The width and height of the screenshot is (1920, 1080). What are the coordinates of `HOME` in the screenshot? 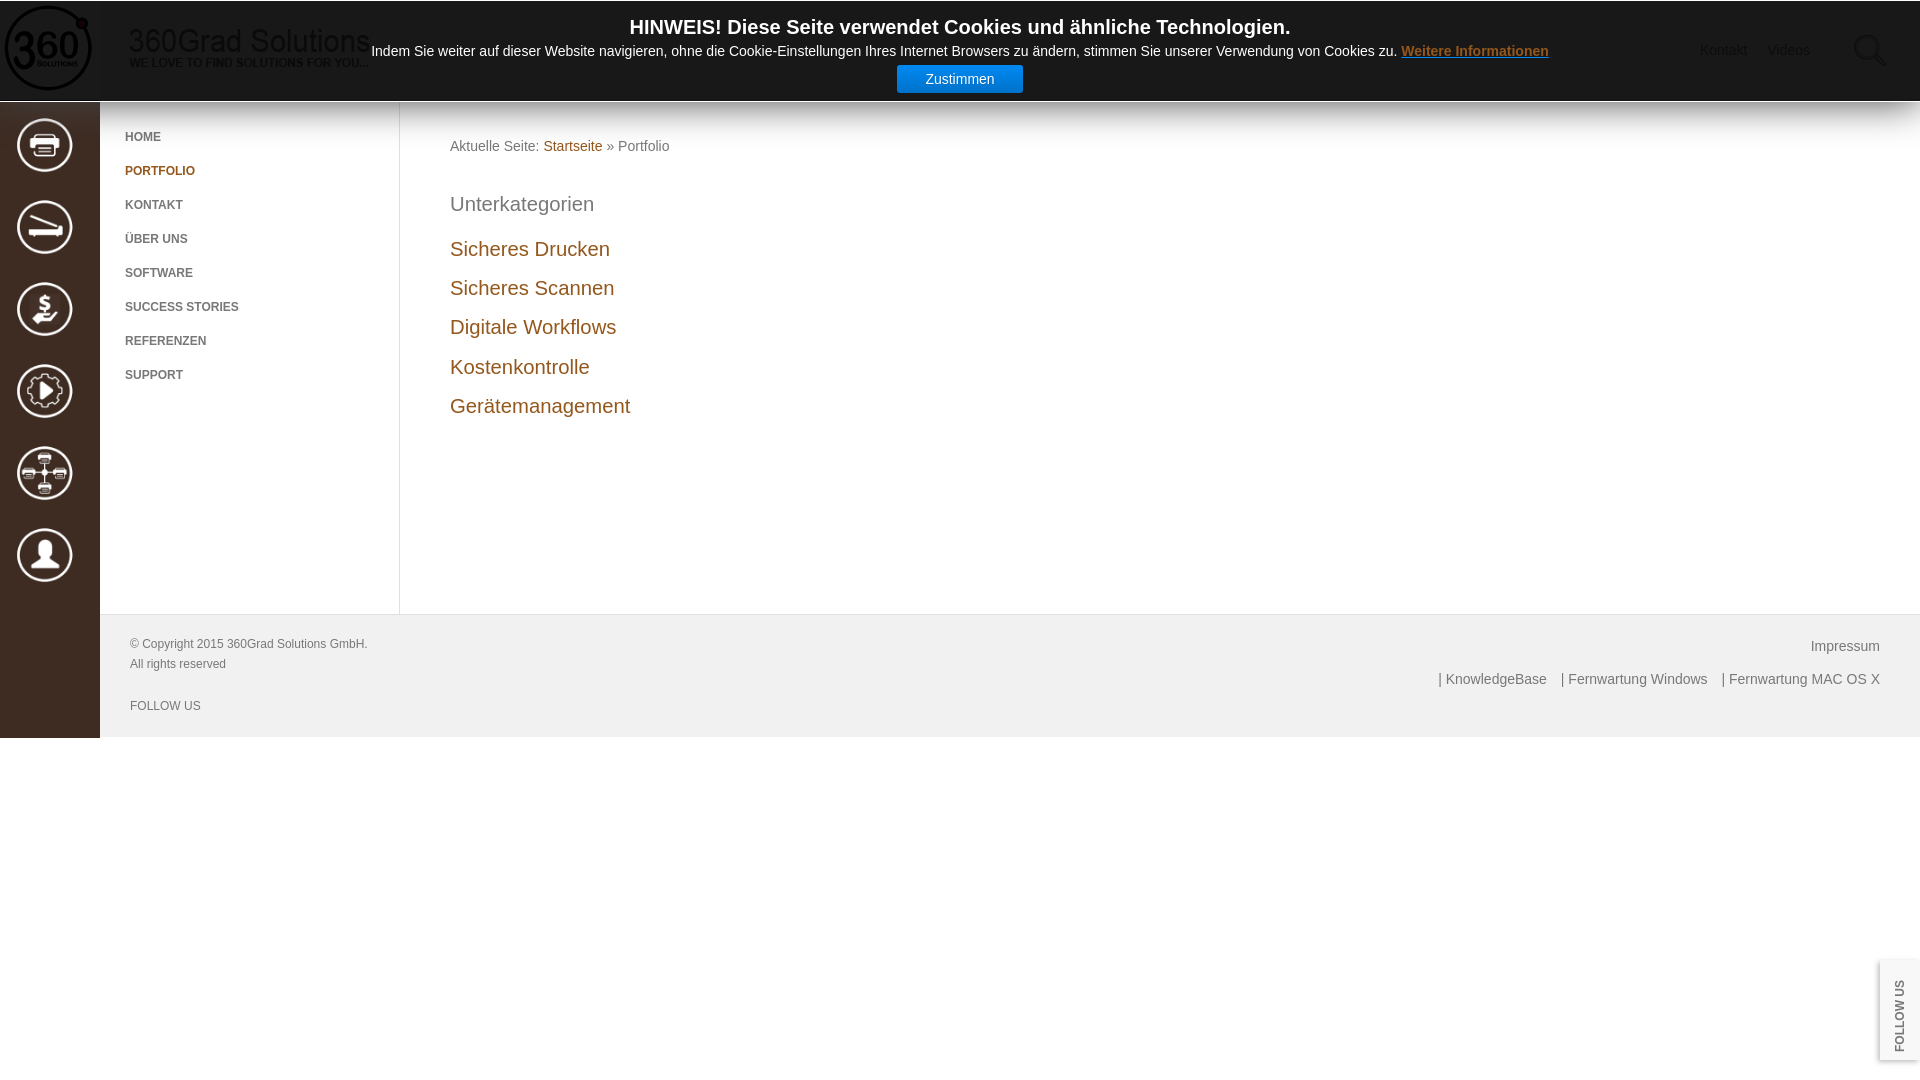 It's located at (250, 137).